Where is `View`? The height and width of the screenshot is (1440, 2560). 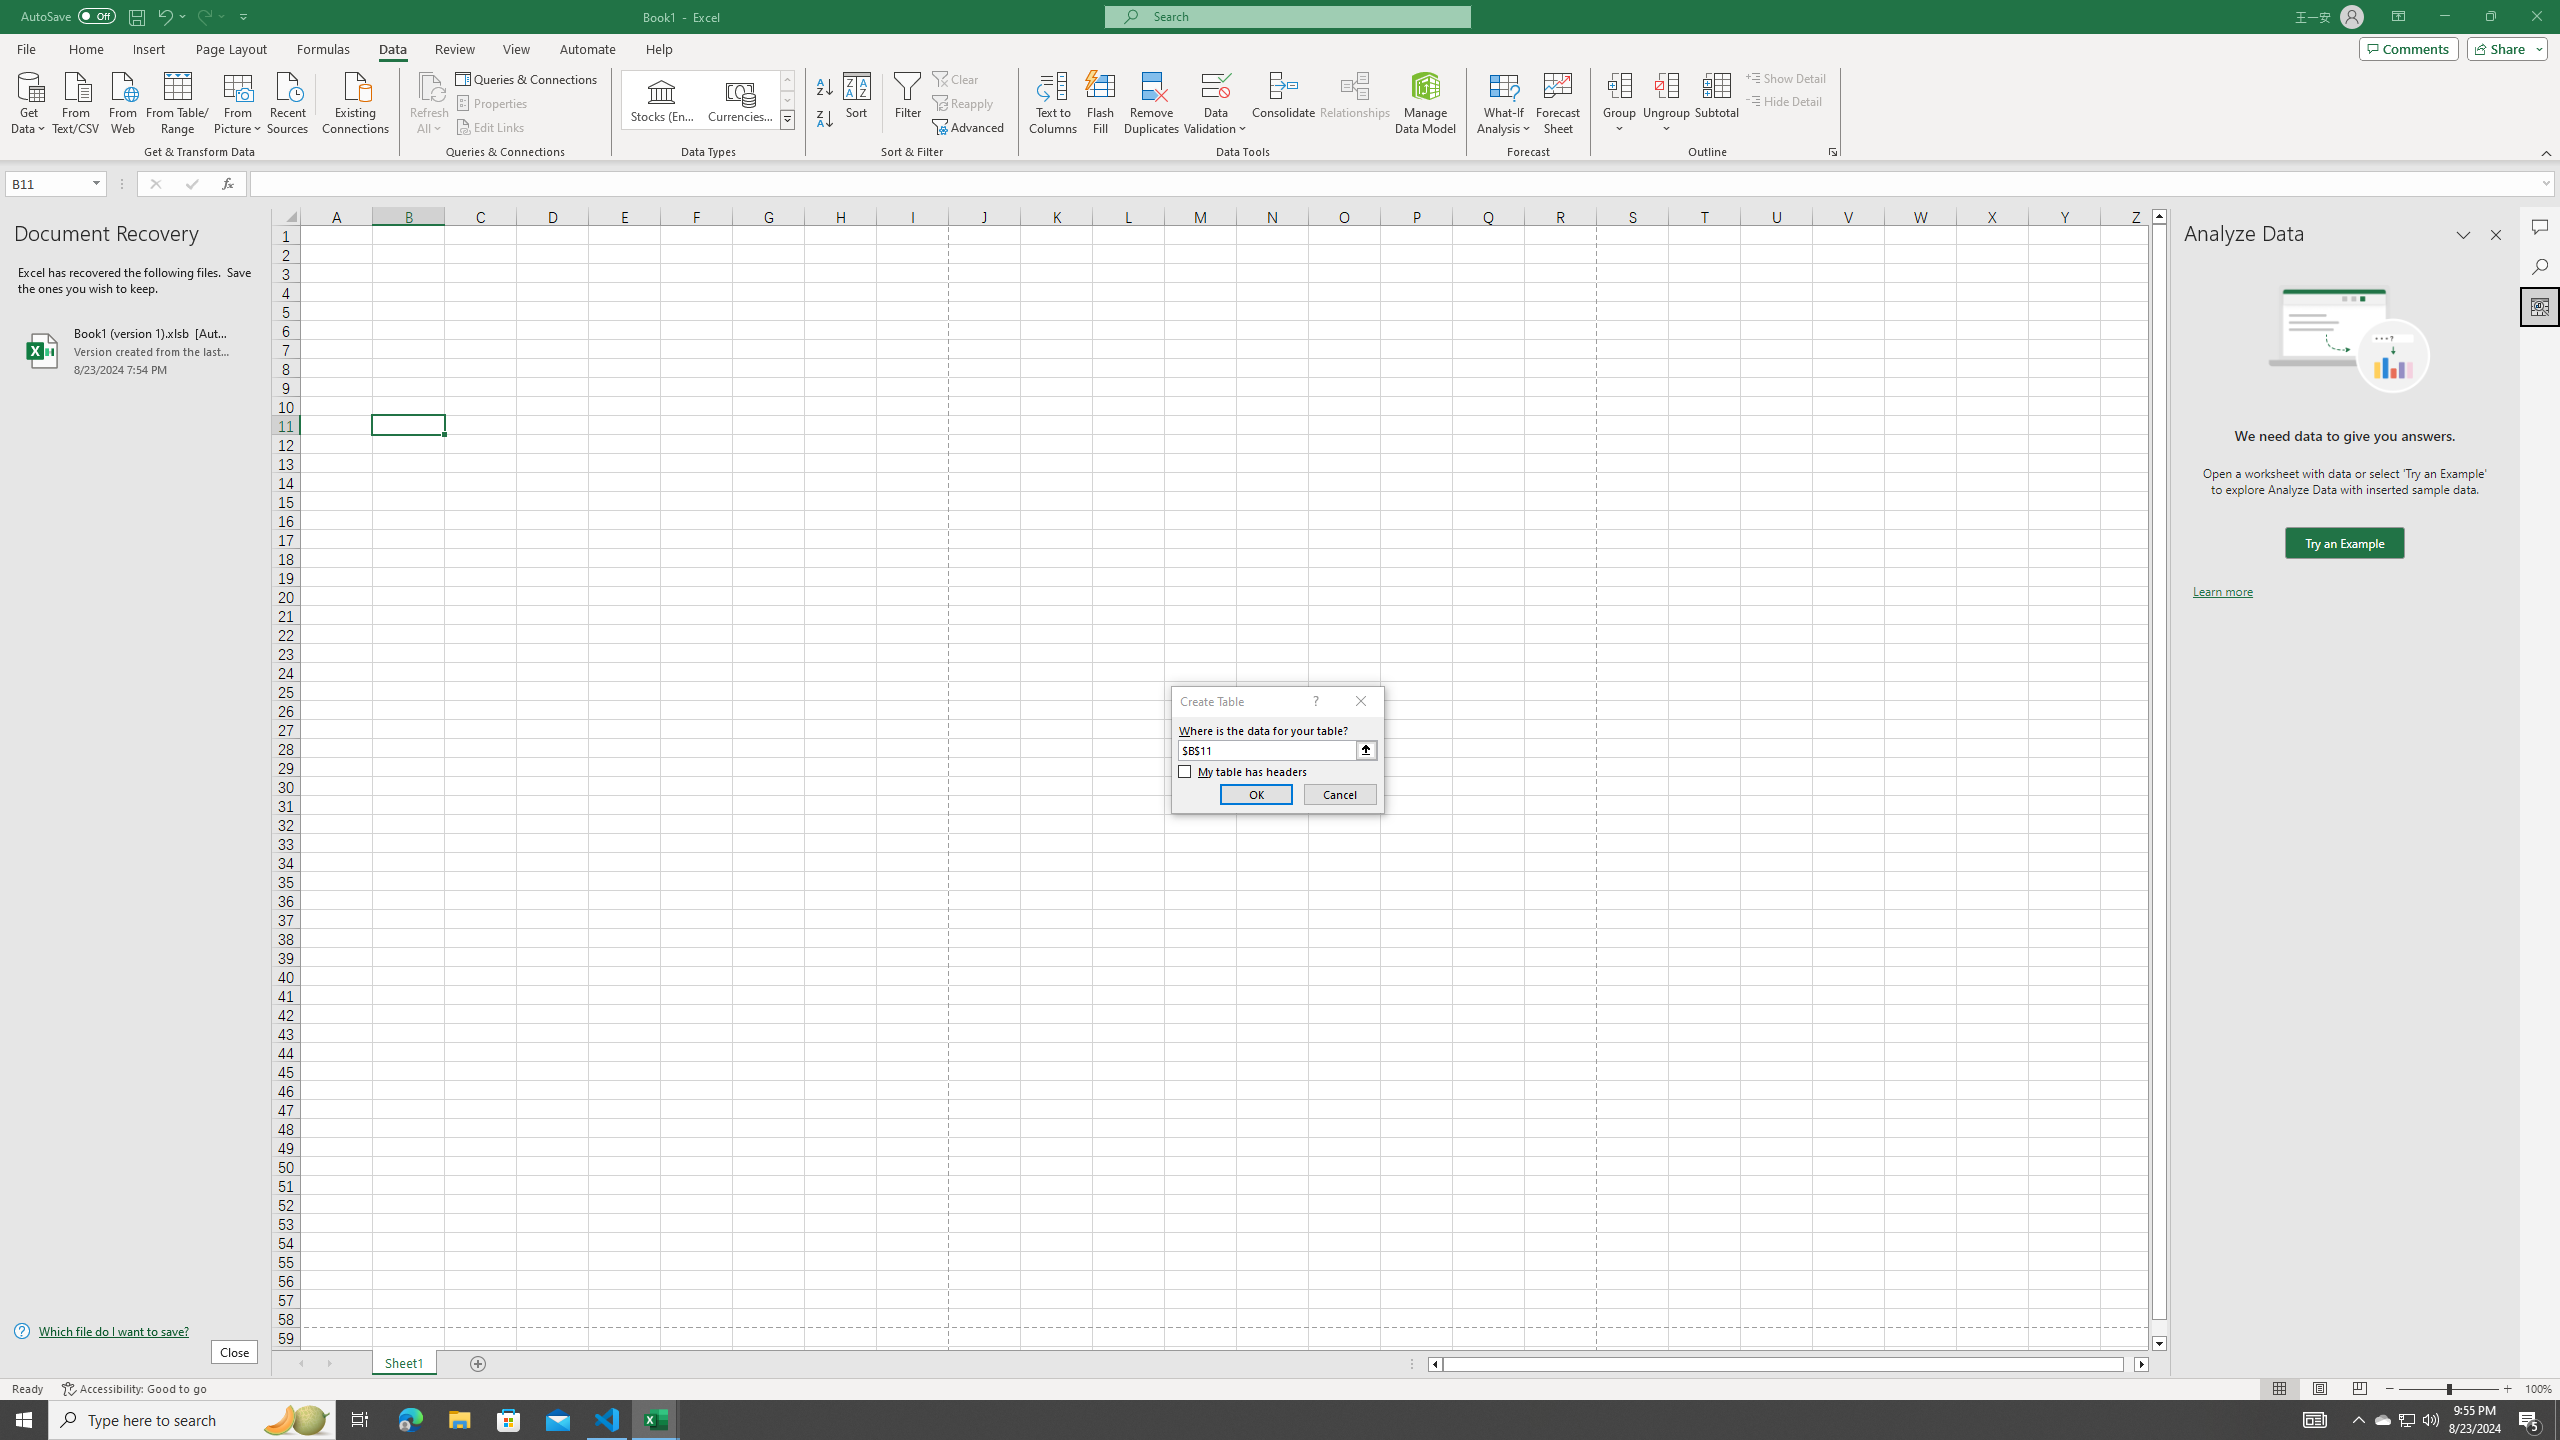
View is located at coordinates (515, 49).